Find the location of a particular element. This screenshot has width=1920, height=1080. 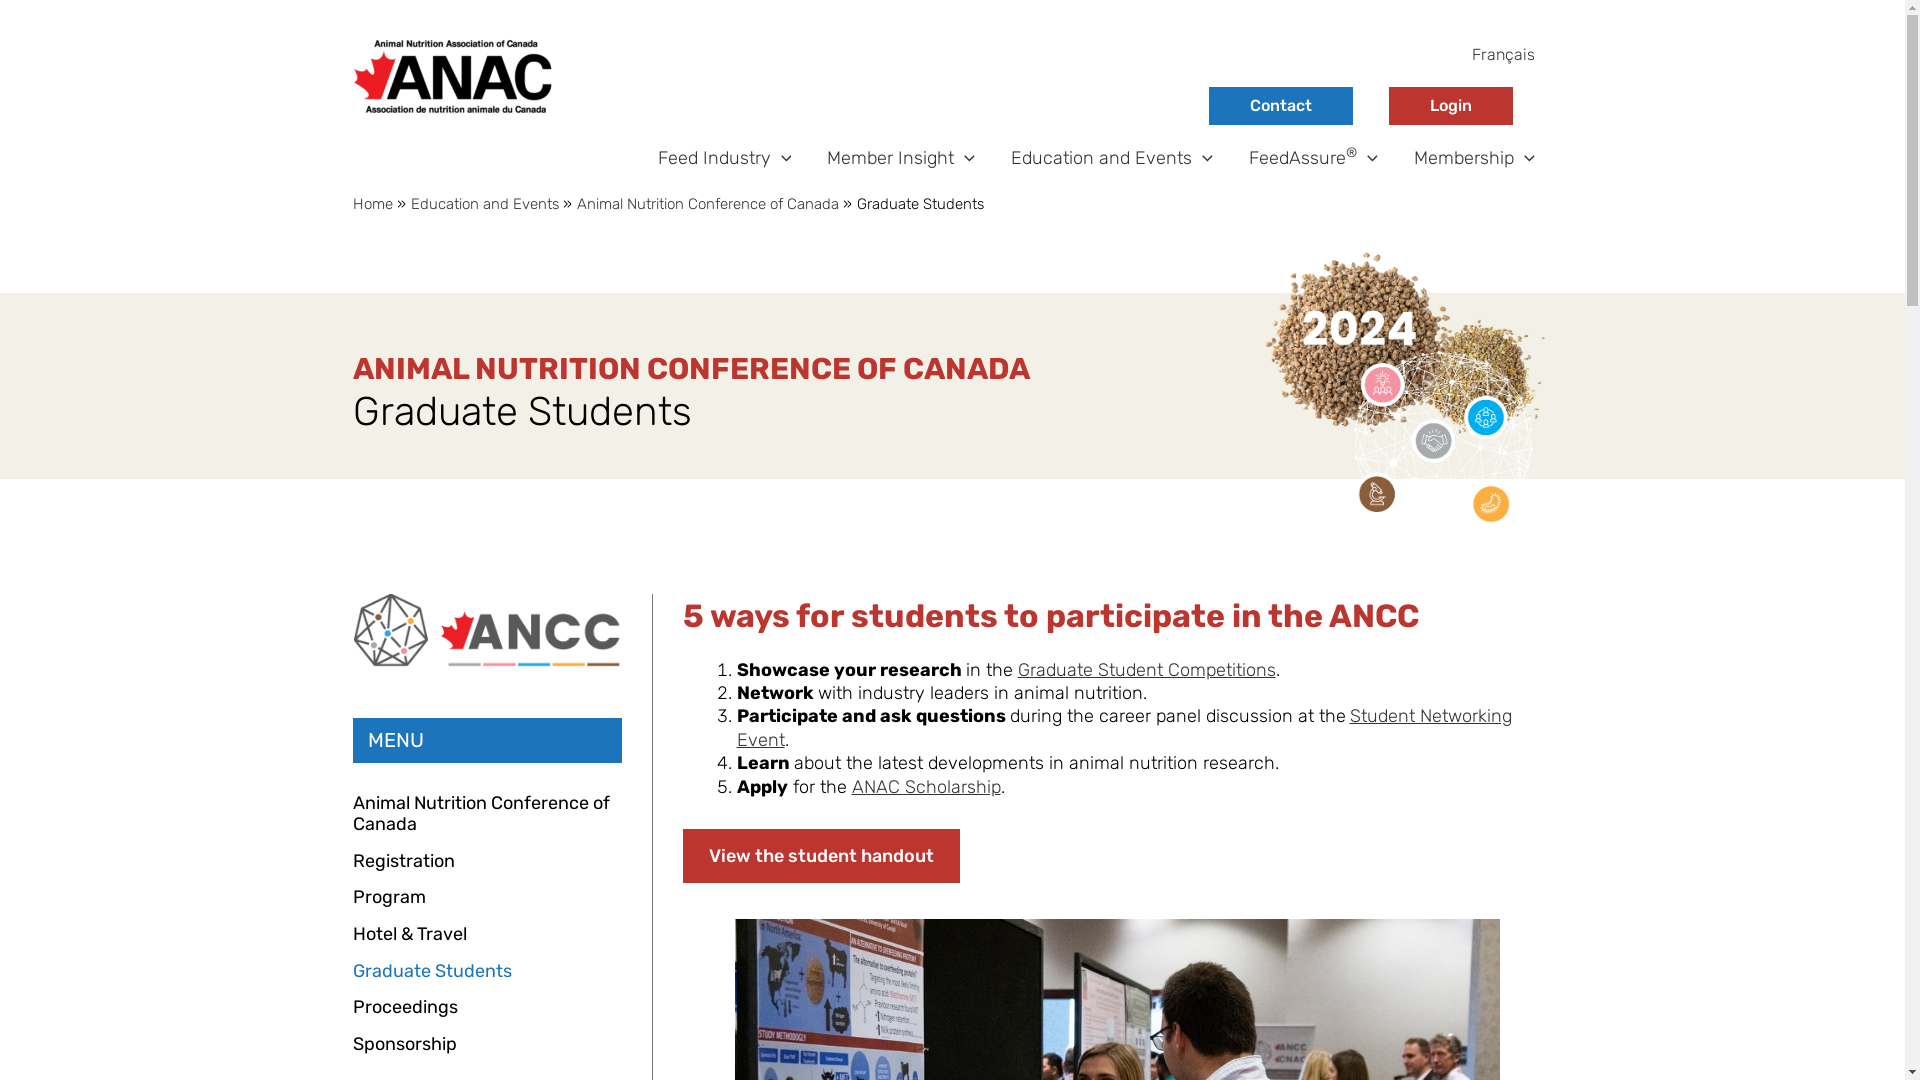

Contact is located at coordinates (1280, 106).